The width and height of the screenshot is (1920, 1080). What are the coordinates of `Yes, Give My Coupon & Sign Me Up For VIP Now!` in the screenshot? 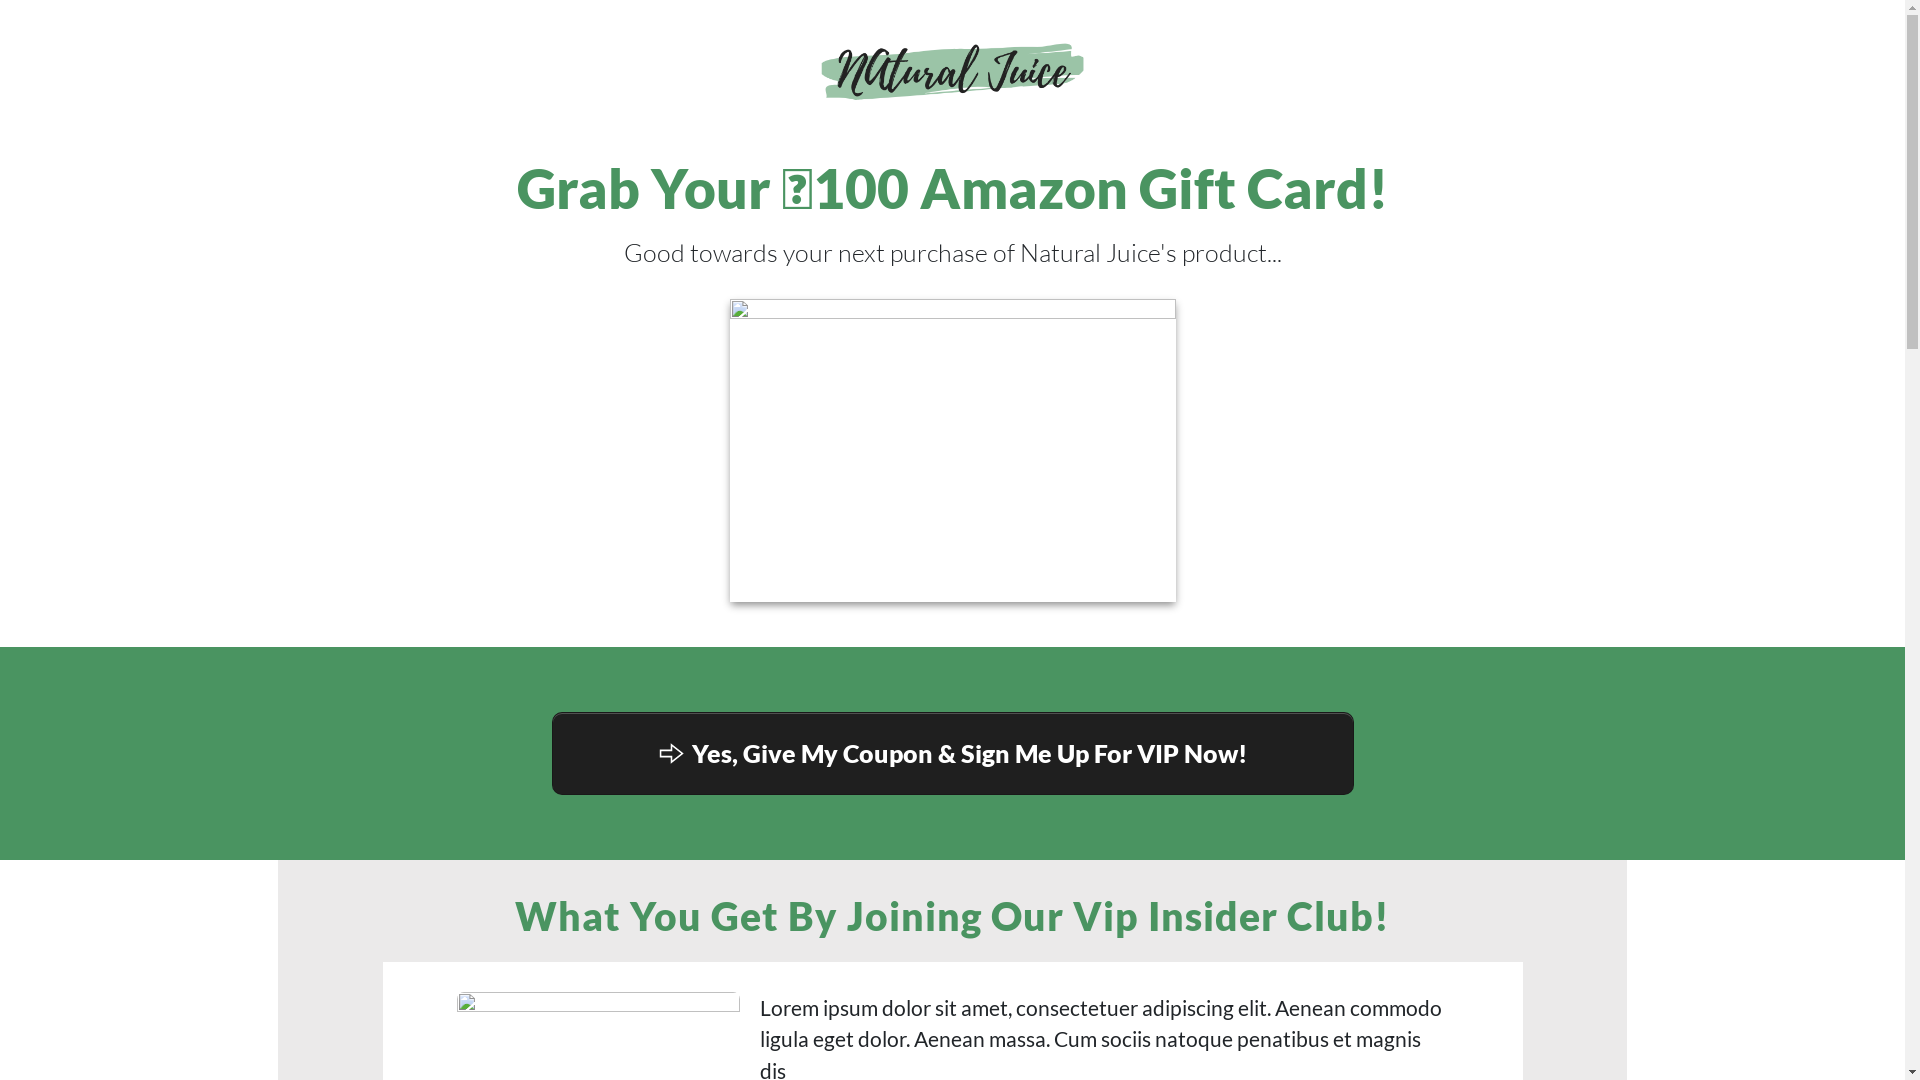 It's located at (953, 754).